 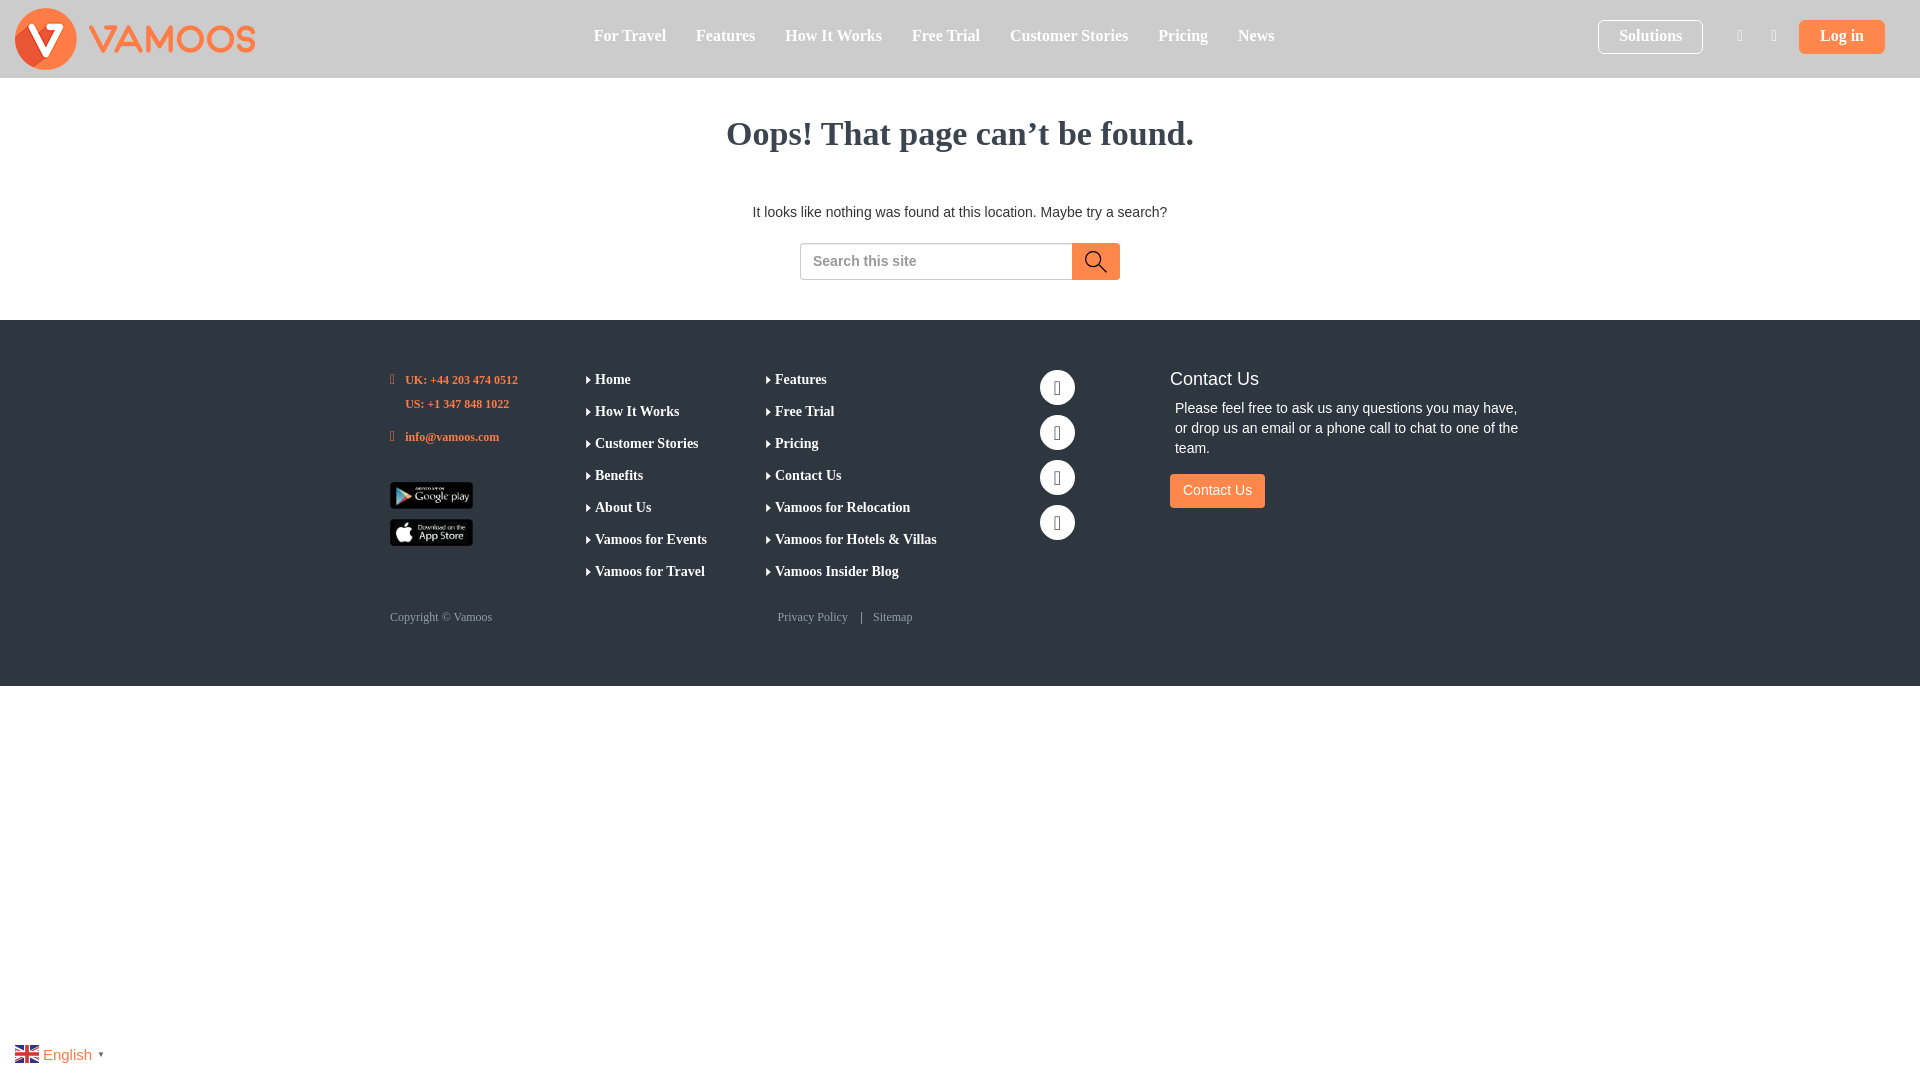 What do you see at coordinates (1256, 36) in the screenshot?
I see `News` at bounding box center [1256, 36].